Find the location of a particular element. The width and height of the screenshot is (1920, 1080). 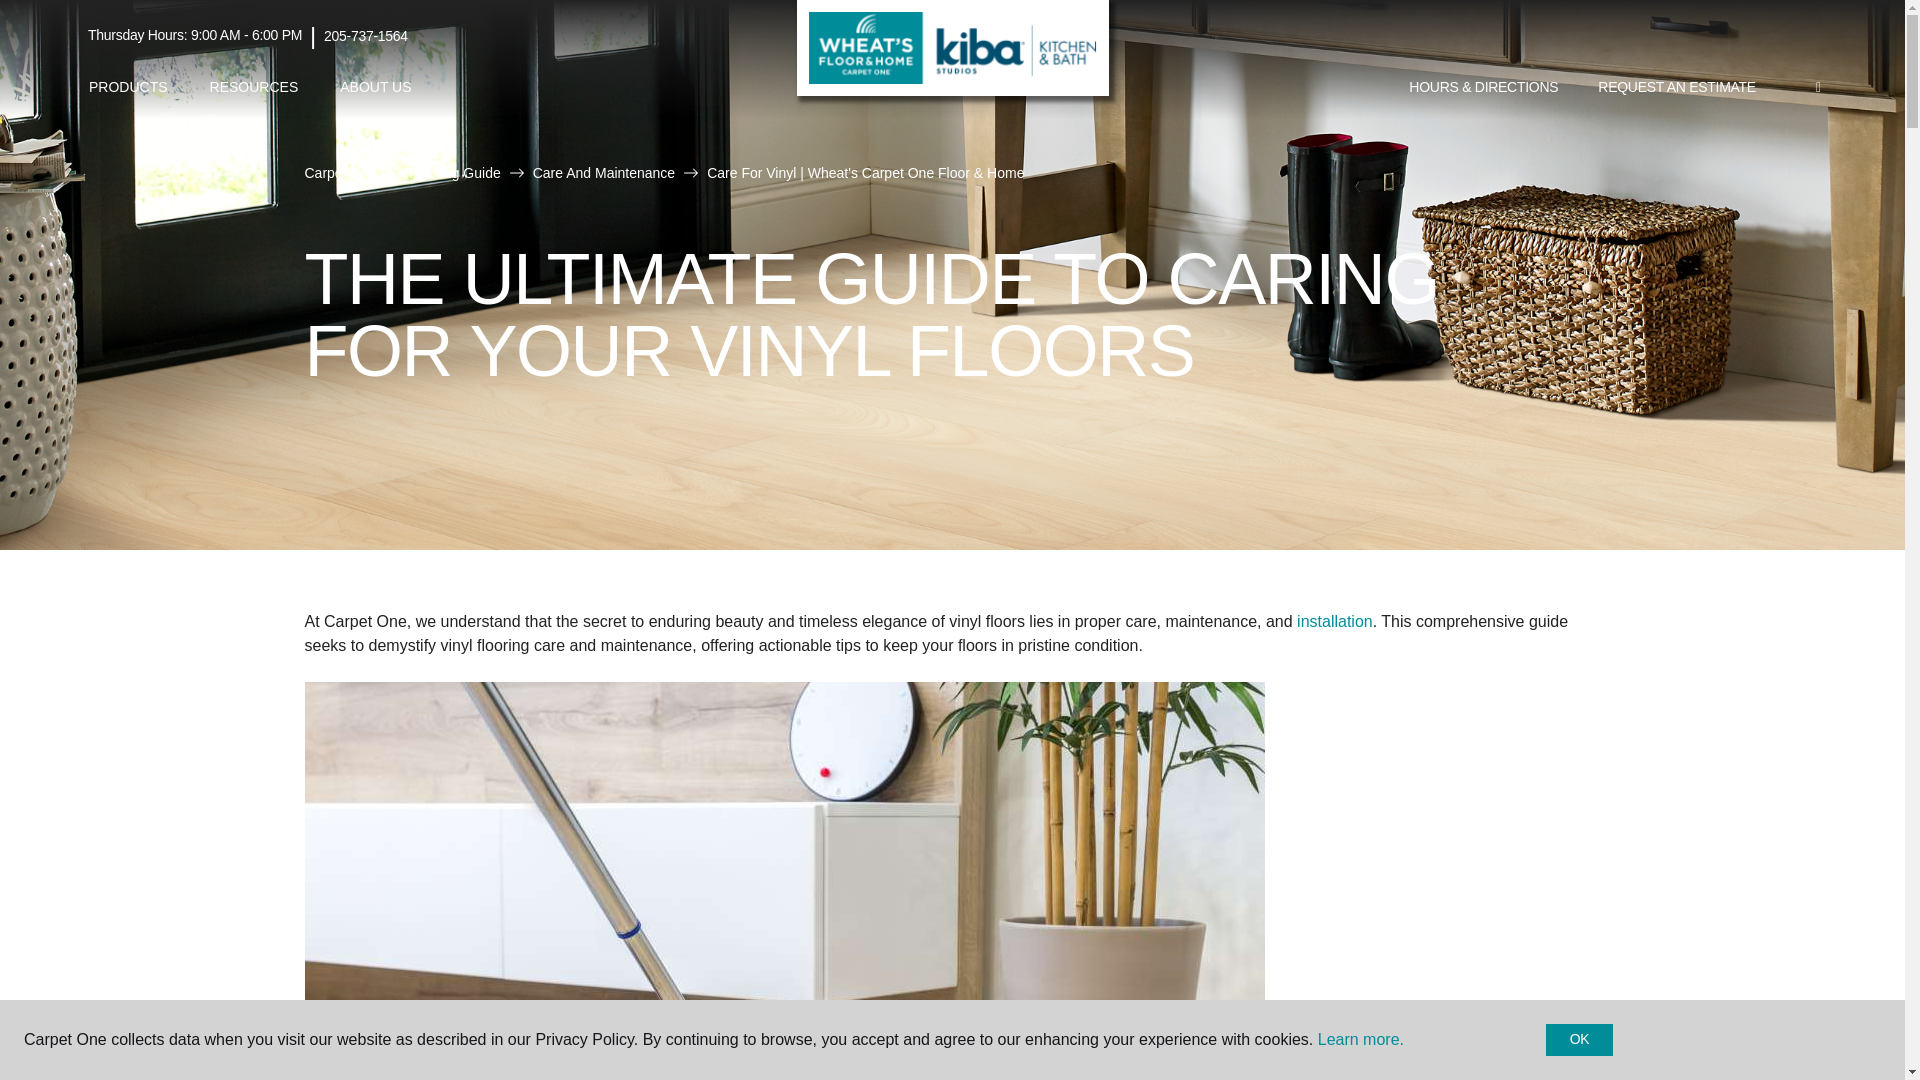

REQUEST AN ESTIMATE is located at coordinates (1677, 88).